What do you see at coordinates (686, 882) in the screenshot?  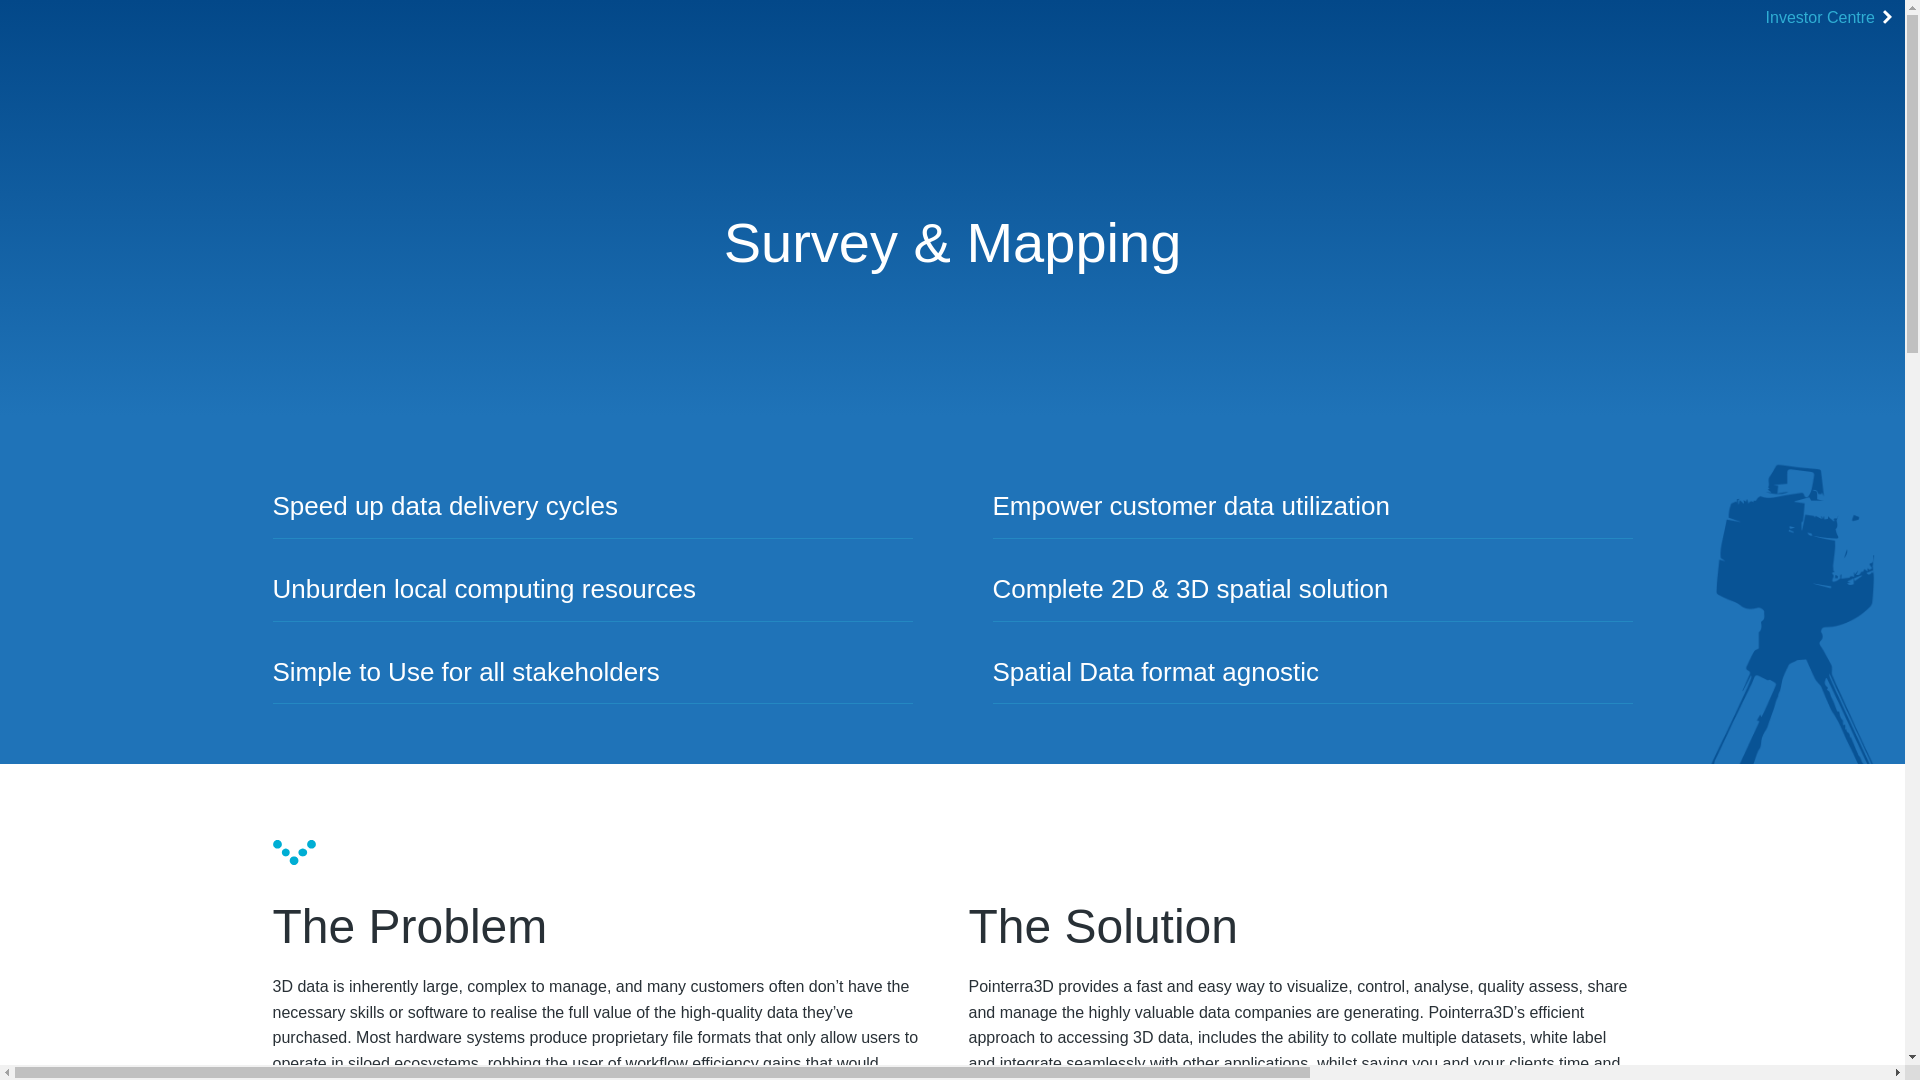 I see `Industries` at bounding box center [686, 882].